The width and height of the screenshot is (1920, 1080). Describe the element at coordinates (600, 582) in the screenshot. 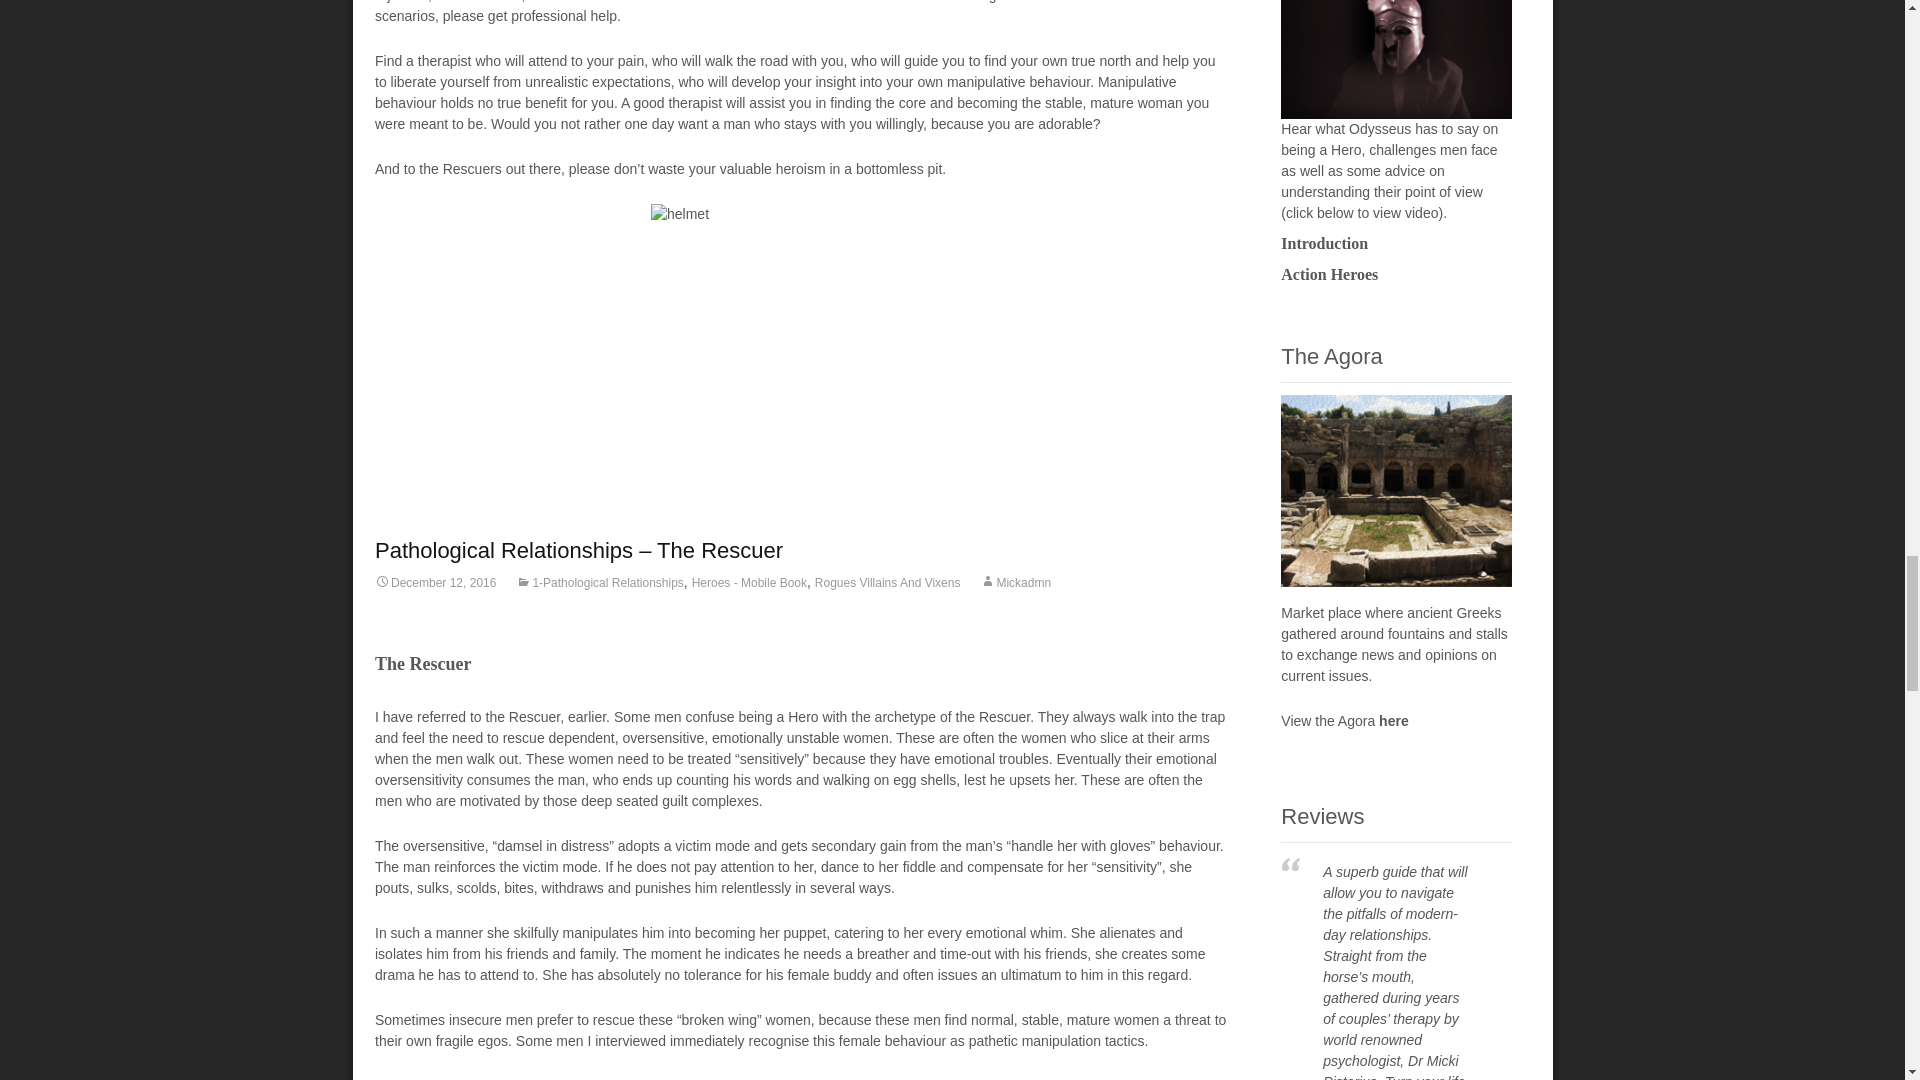

I see `1-Pathological Relationships` at that location.